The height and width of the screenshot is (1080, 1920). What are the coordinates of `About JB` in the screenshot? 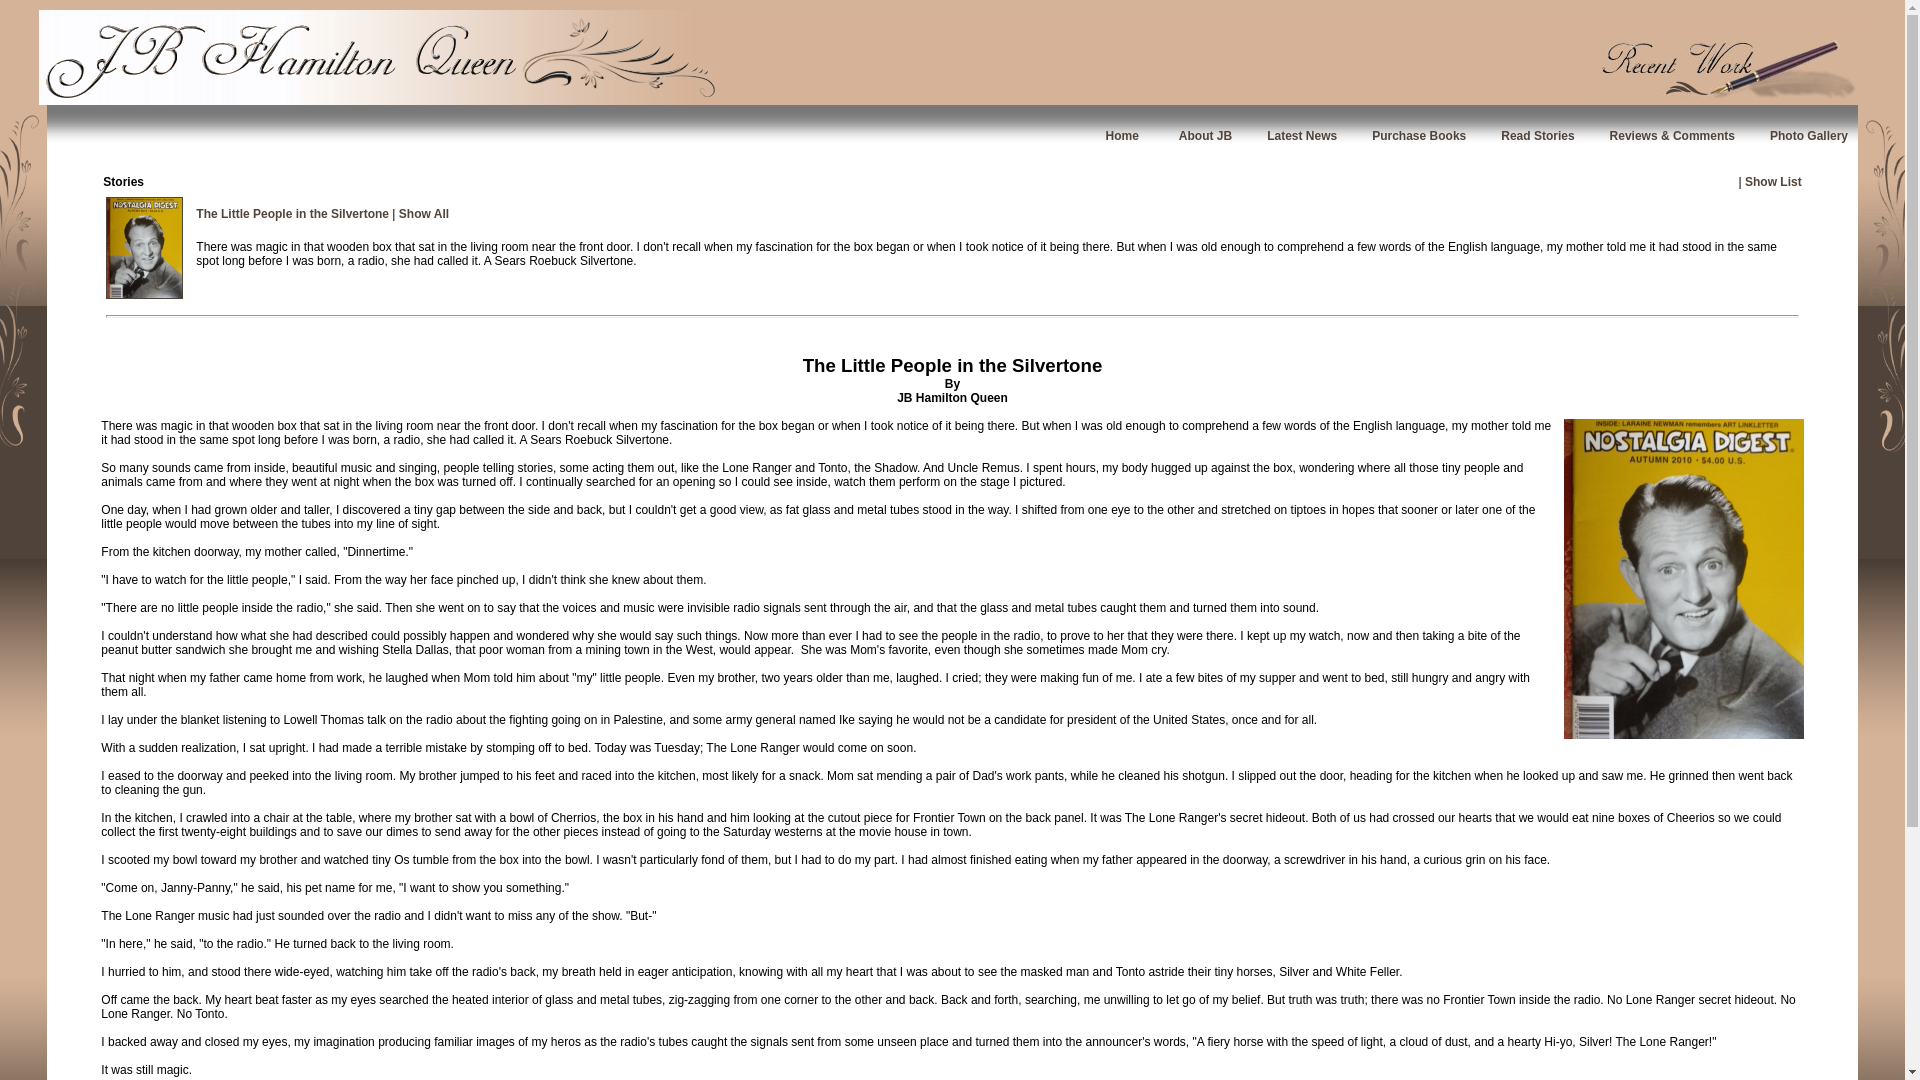 It's located at (1205, 135).